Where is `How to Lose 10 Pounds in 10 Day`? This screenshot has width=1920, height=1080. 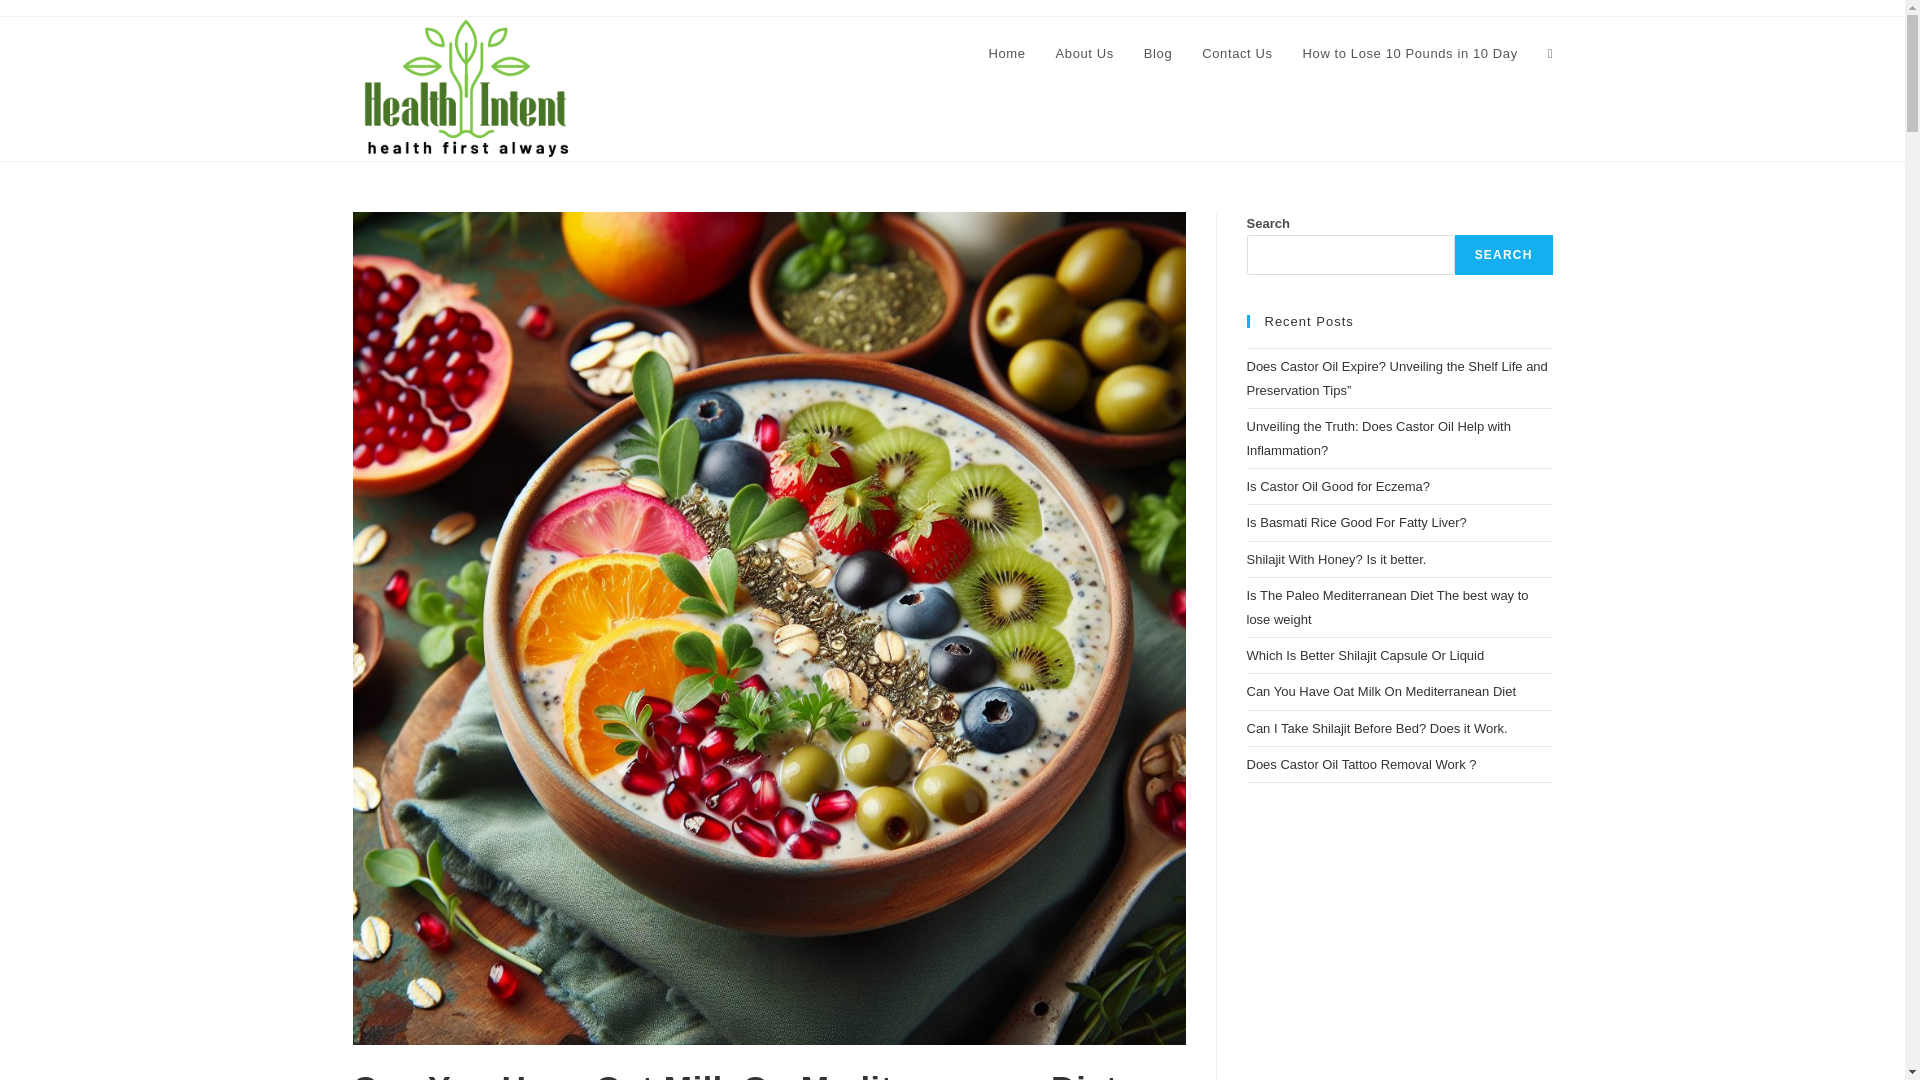 How to Lose 10 Pounds in 10 Day is located at coordinates (1410, 54).